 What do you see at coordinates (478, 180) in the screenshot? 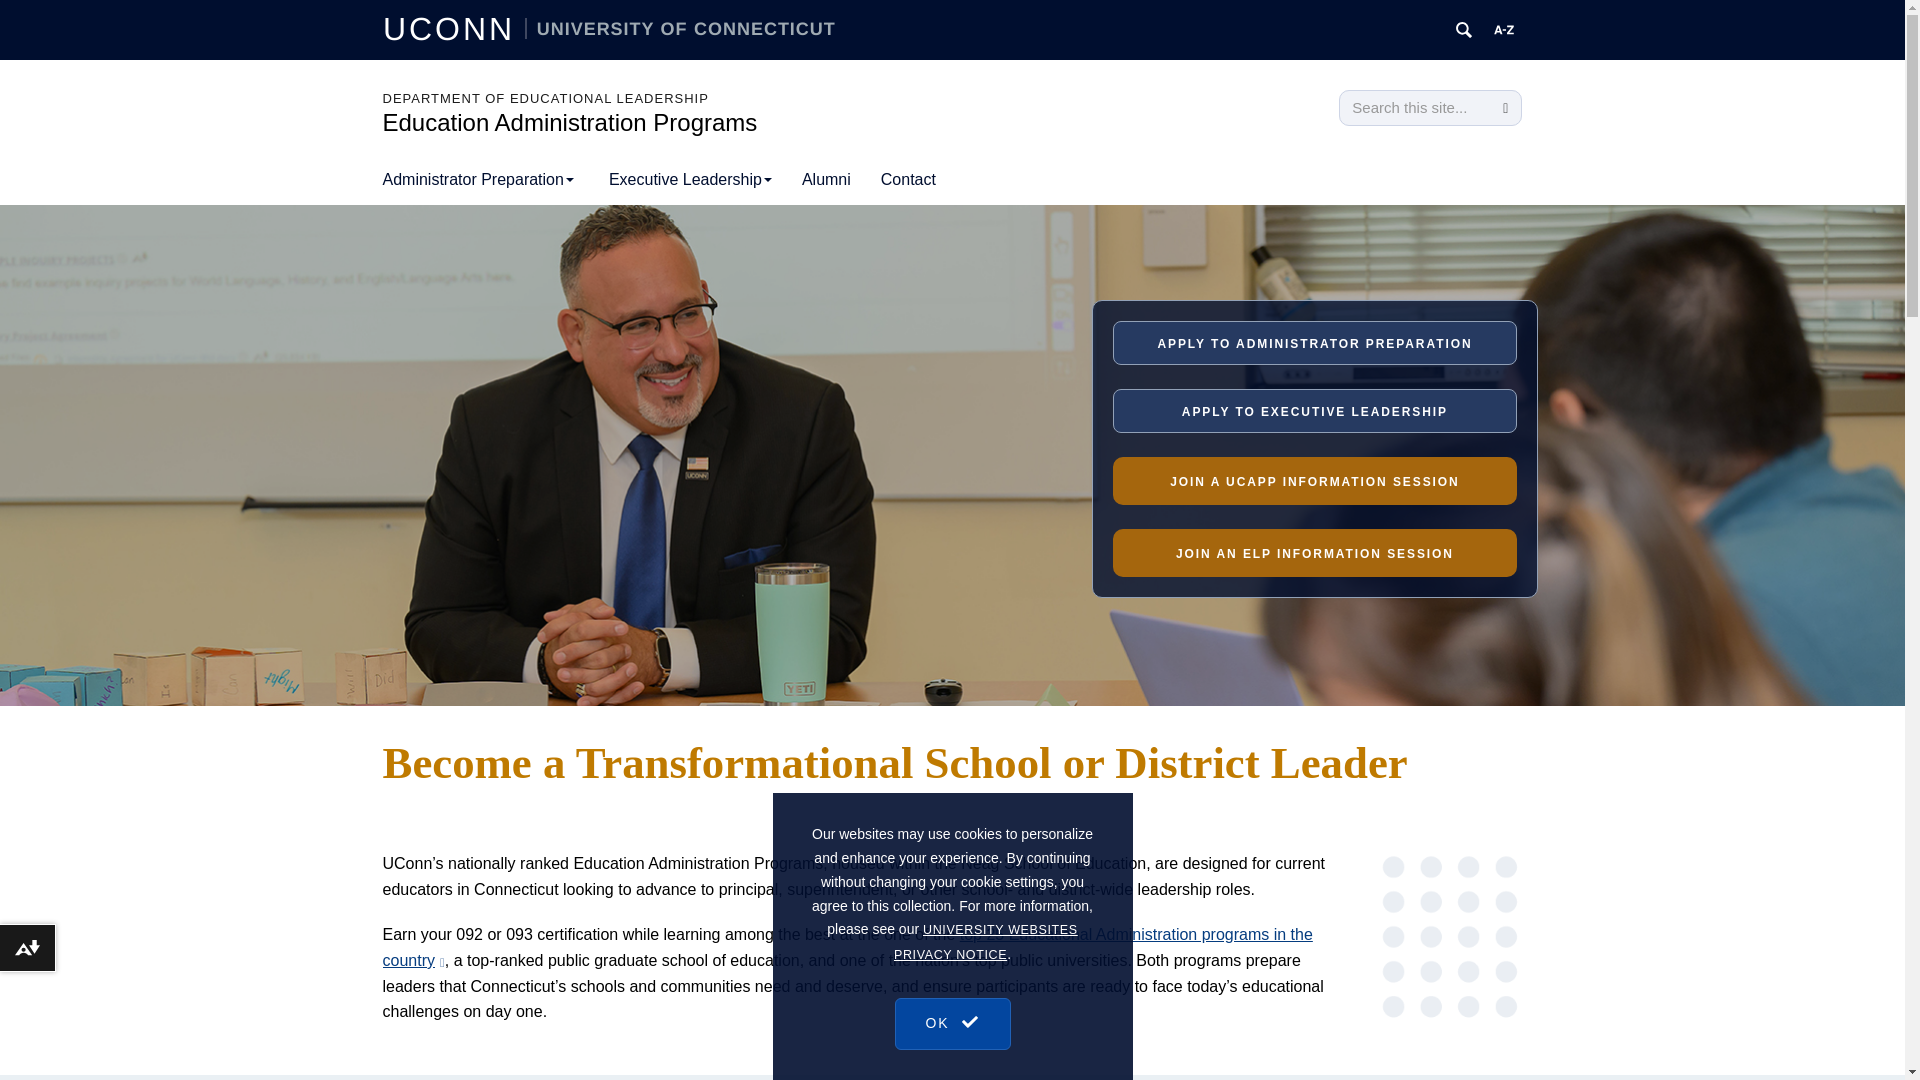
I see `Administrator Preparation` at bounding box center [478, 180].